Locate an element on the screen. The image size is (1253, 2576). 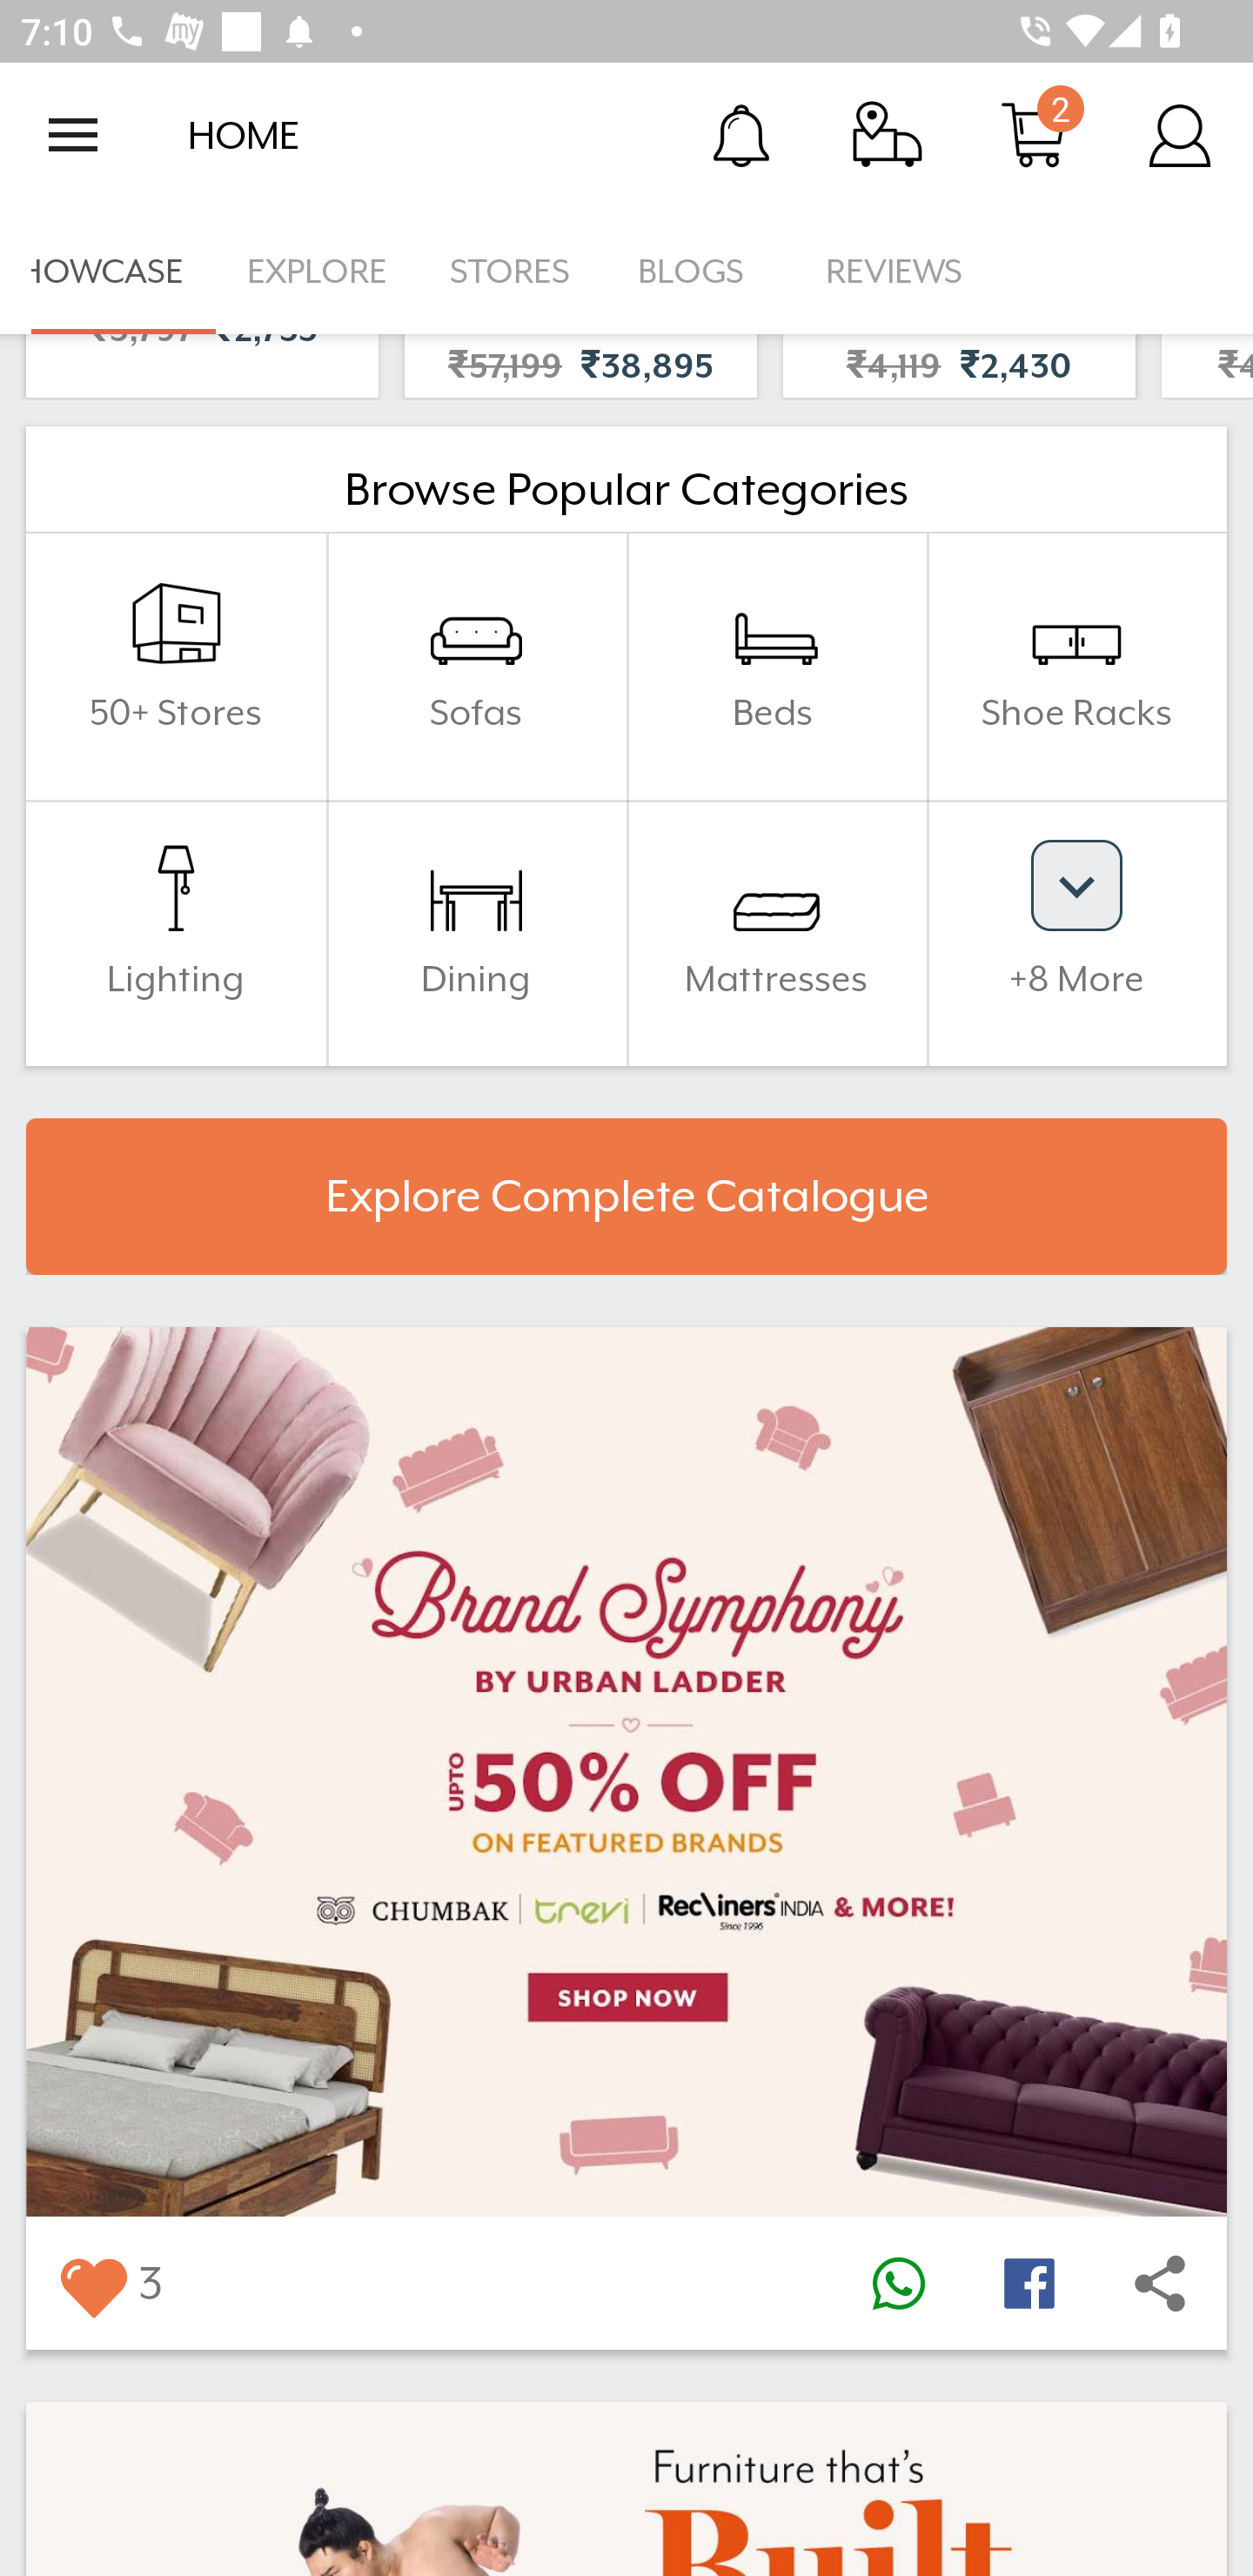
 is located at coordinates (1160, 2284).